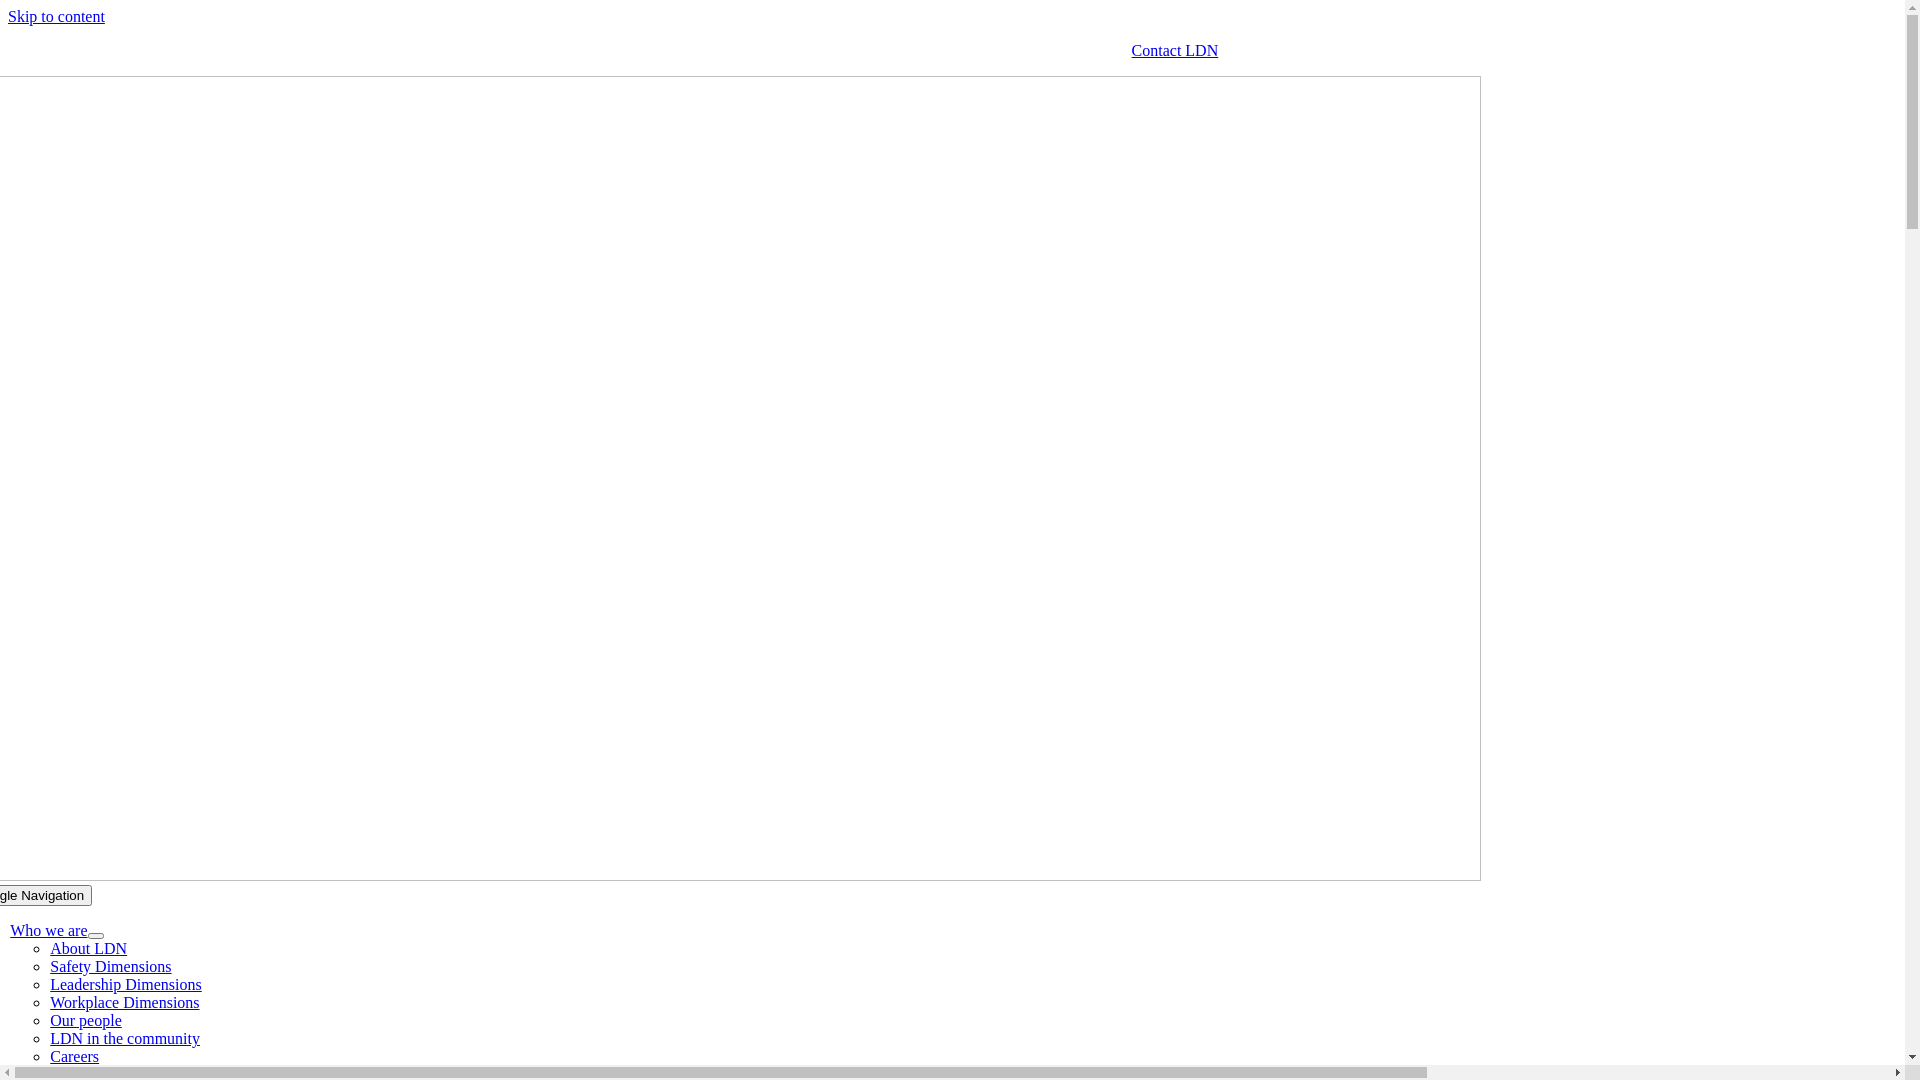 Image resolution: width=1920 pixels, height=1080 pixels. Describe the element at coordinates (88, 948) in the screenshot. I see `About LDN` at that location.